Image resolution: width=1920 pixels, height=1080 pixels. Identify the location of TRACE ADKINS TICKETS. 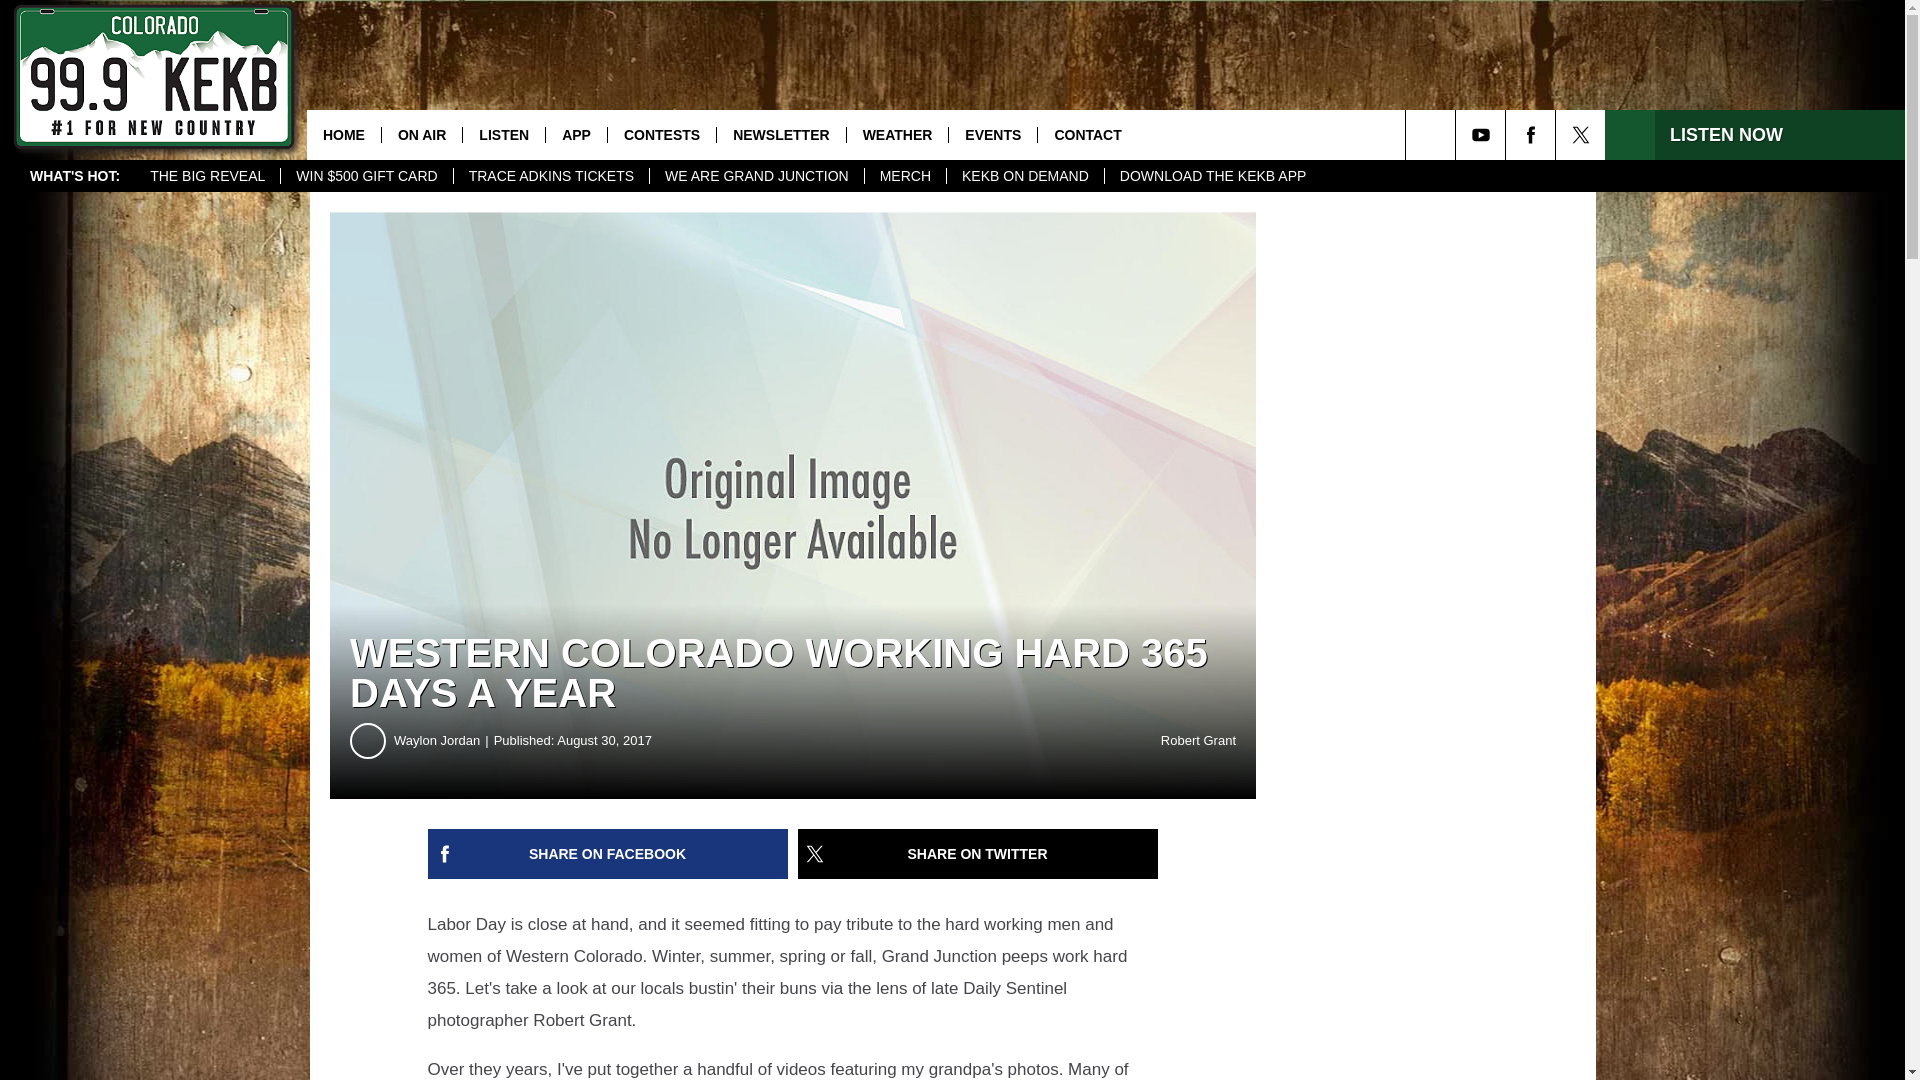
(550, 176).